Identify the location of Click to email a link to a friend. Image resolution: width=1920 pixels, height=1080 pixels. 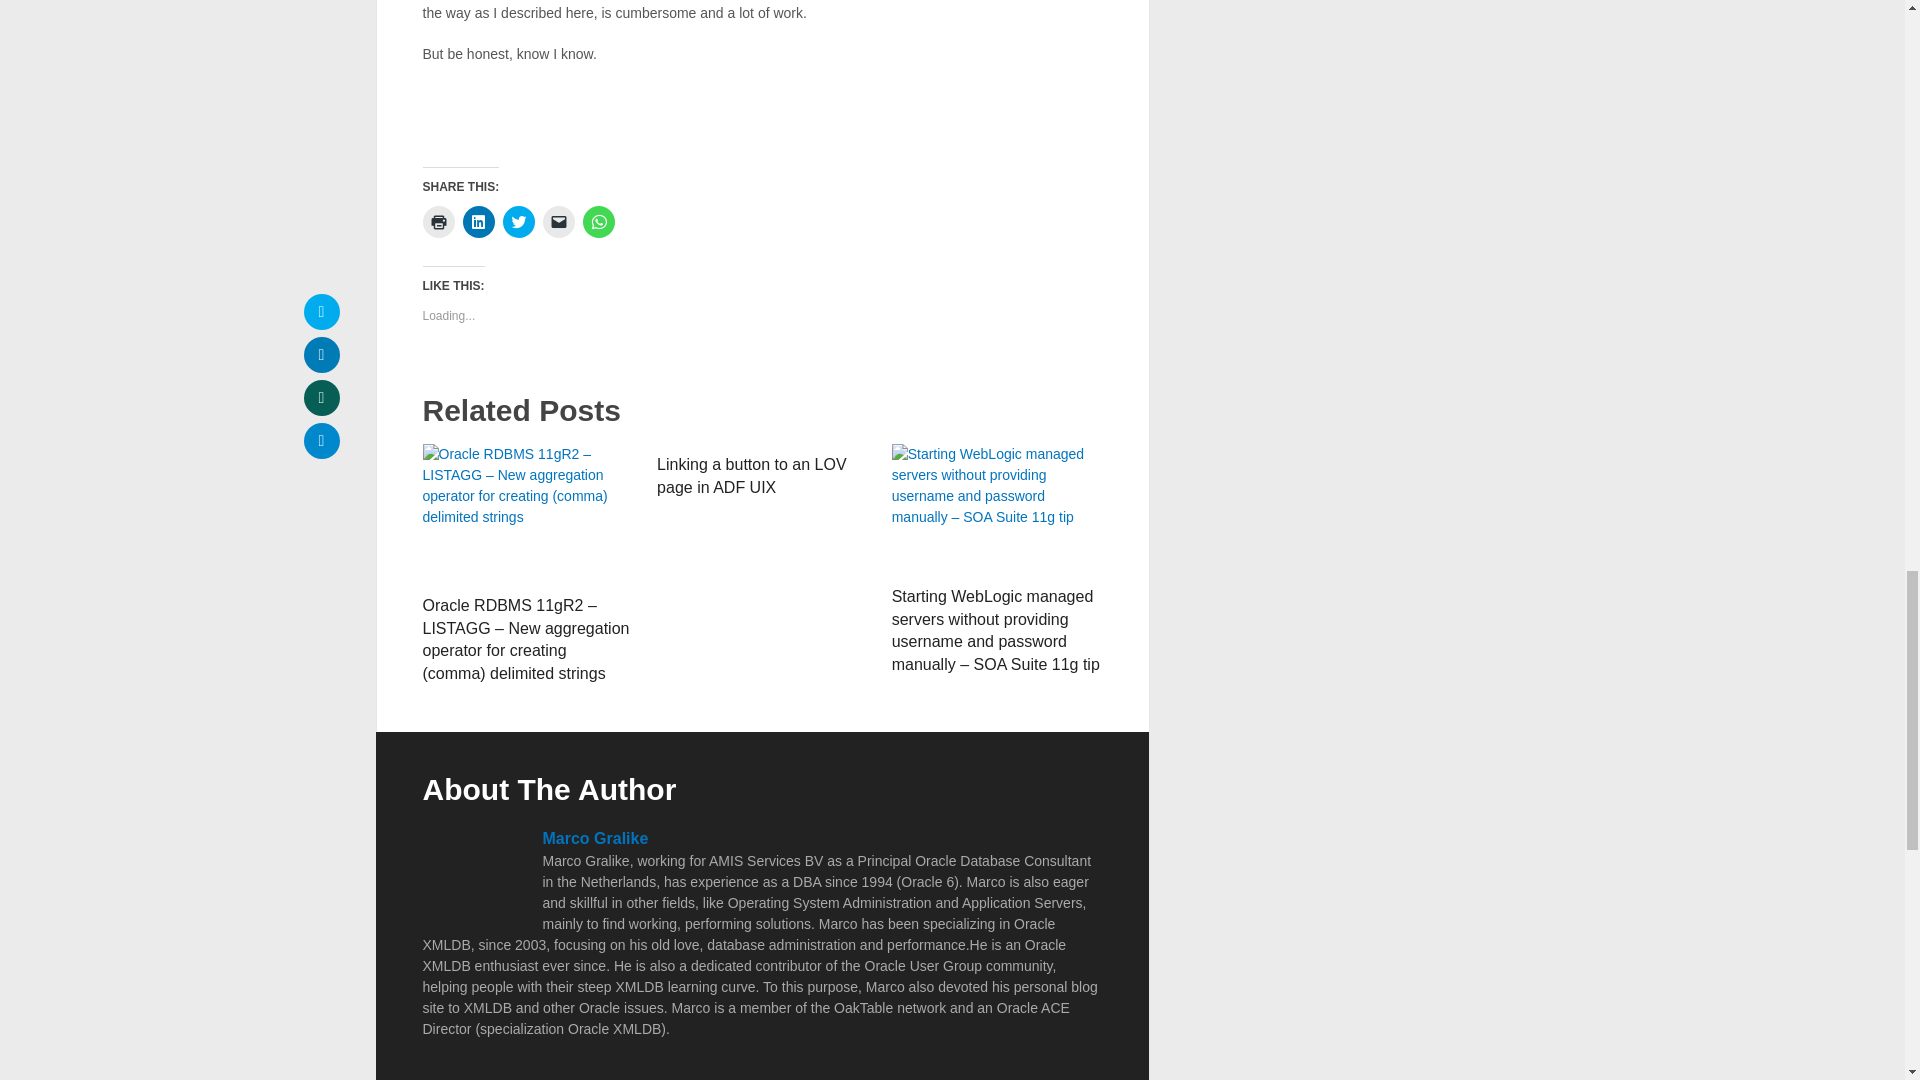
(558, 222).